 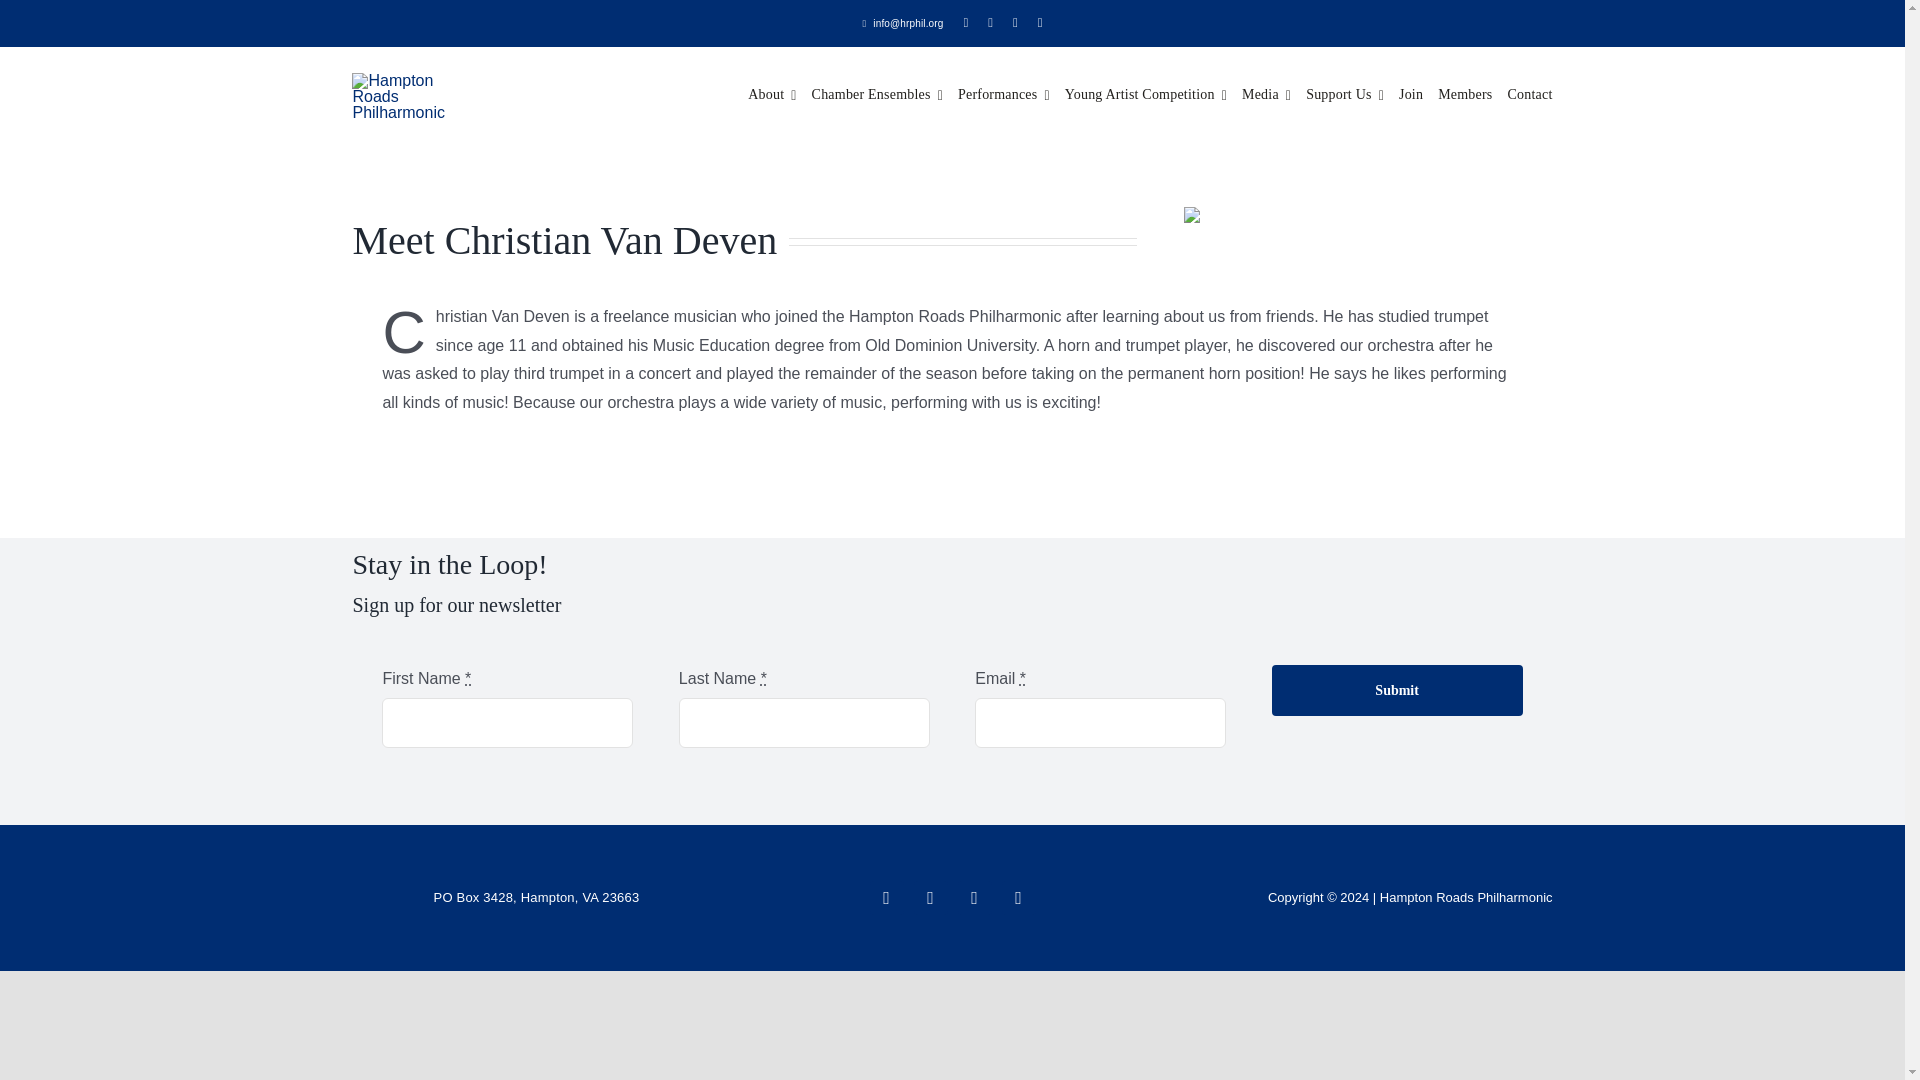 What do you see at coordinates (1004, 96) in the screenshot?
I see `Performances` at bounding box center [1004, 96].